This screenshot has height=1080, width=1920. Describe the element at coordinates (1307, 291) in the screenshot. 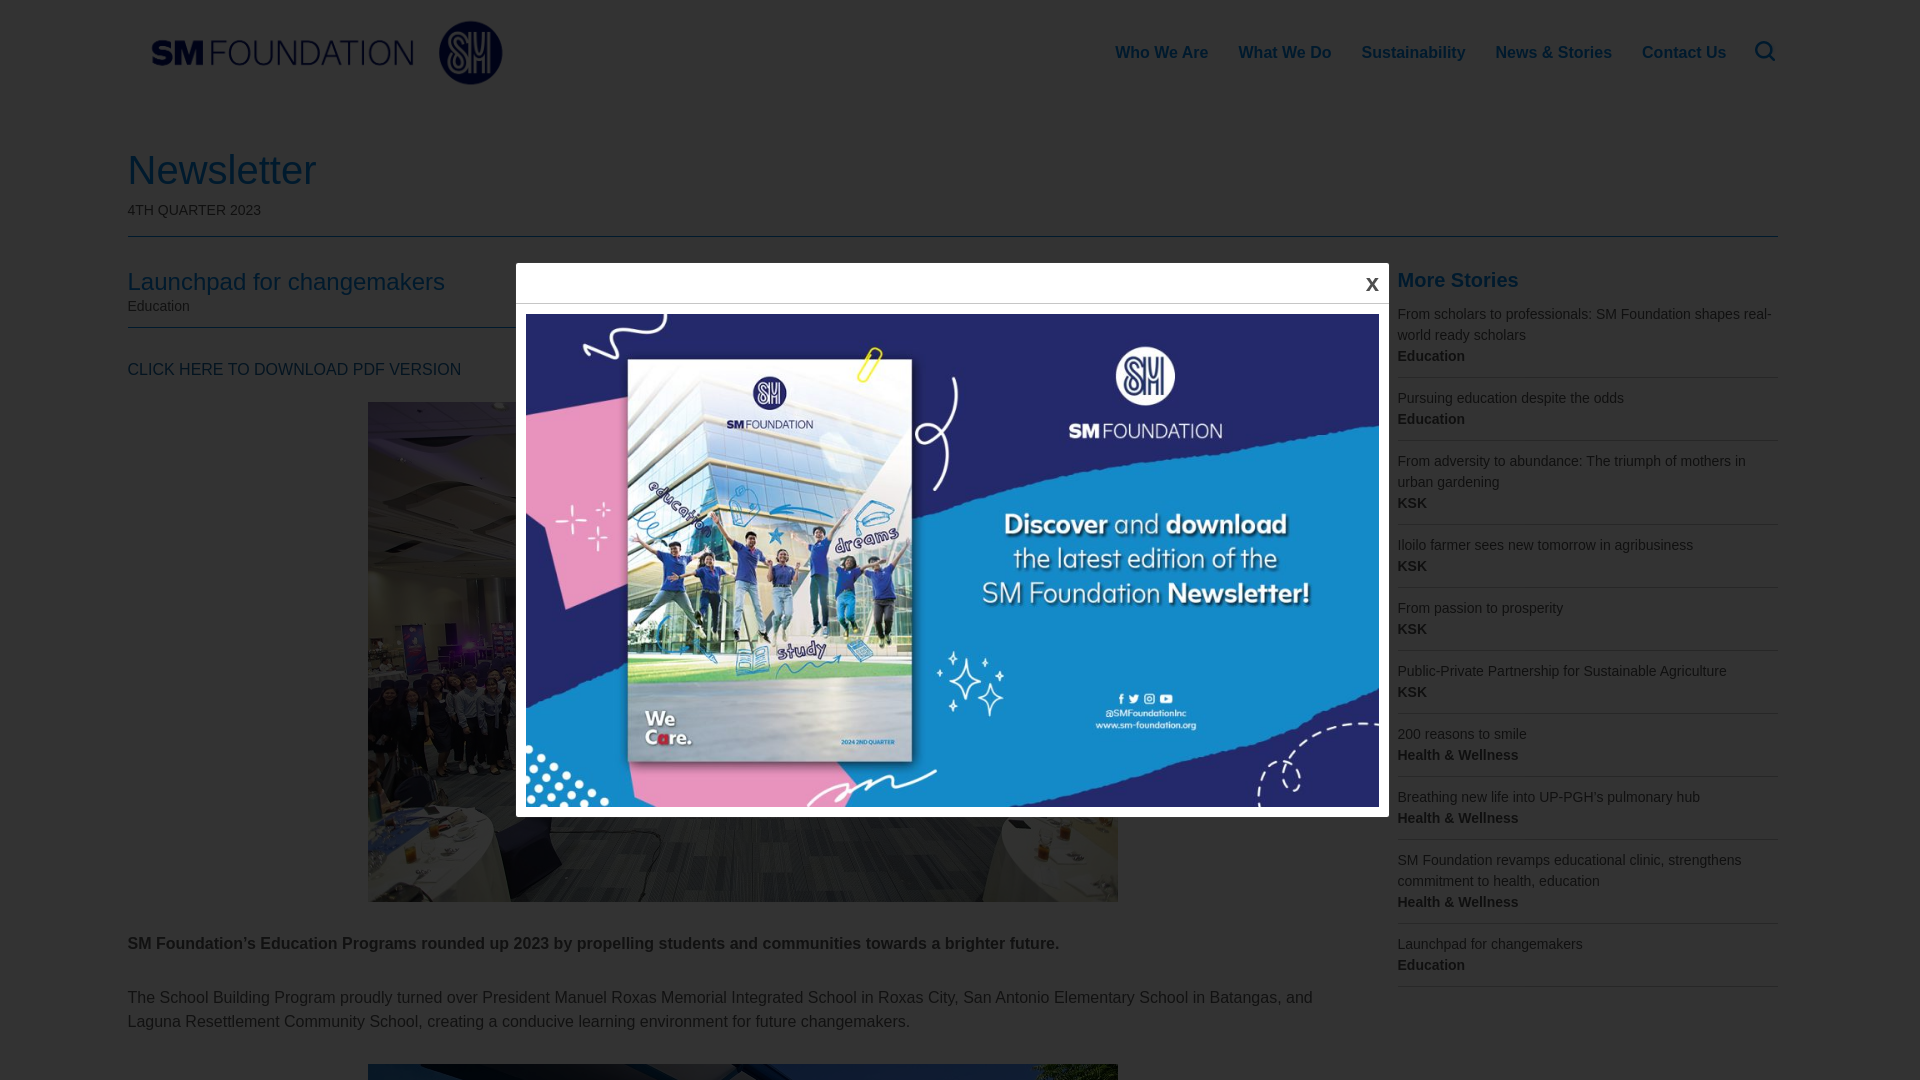

I see `facebook` at that location.